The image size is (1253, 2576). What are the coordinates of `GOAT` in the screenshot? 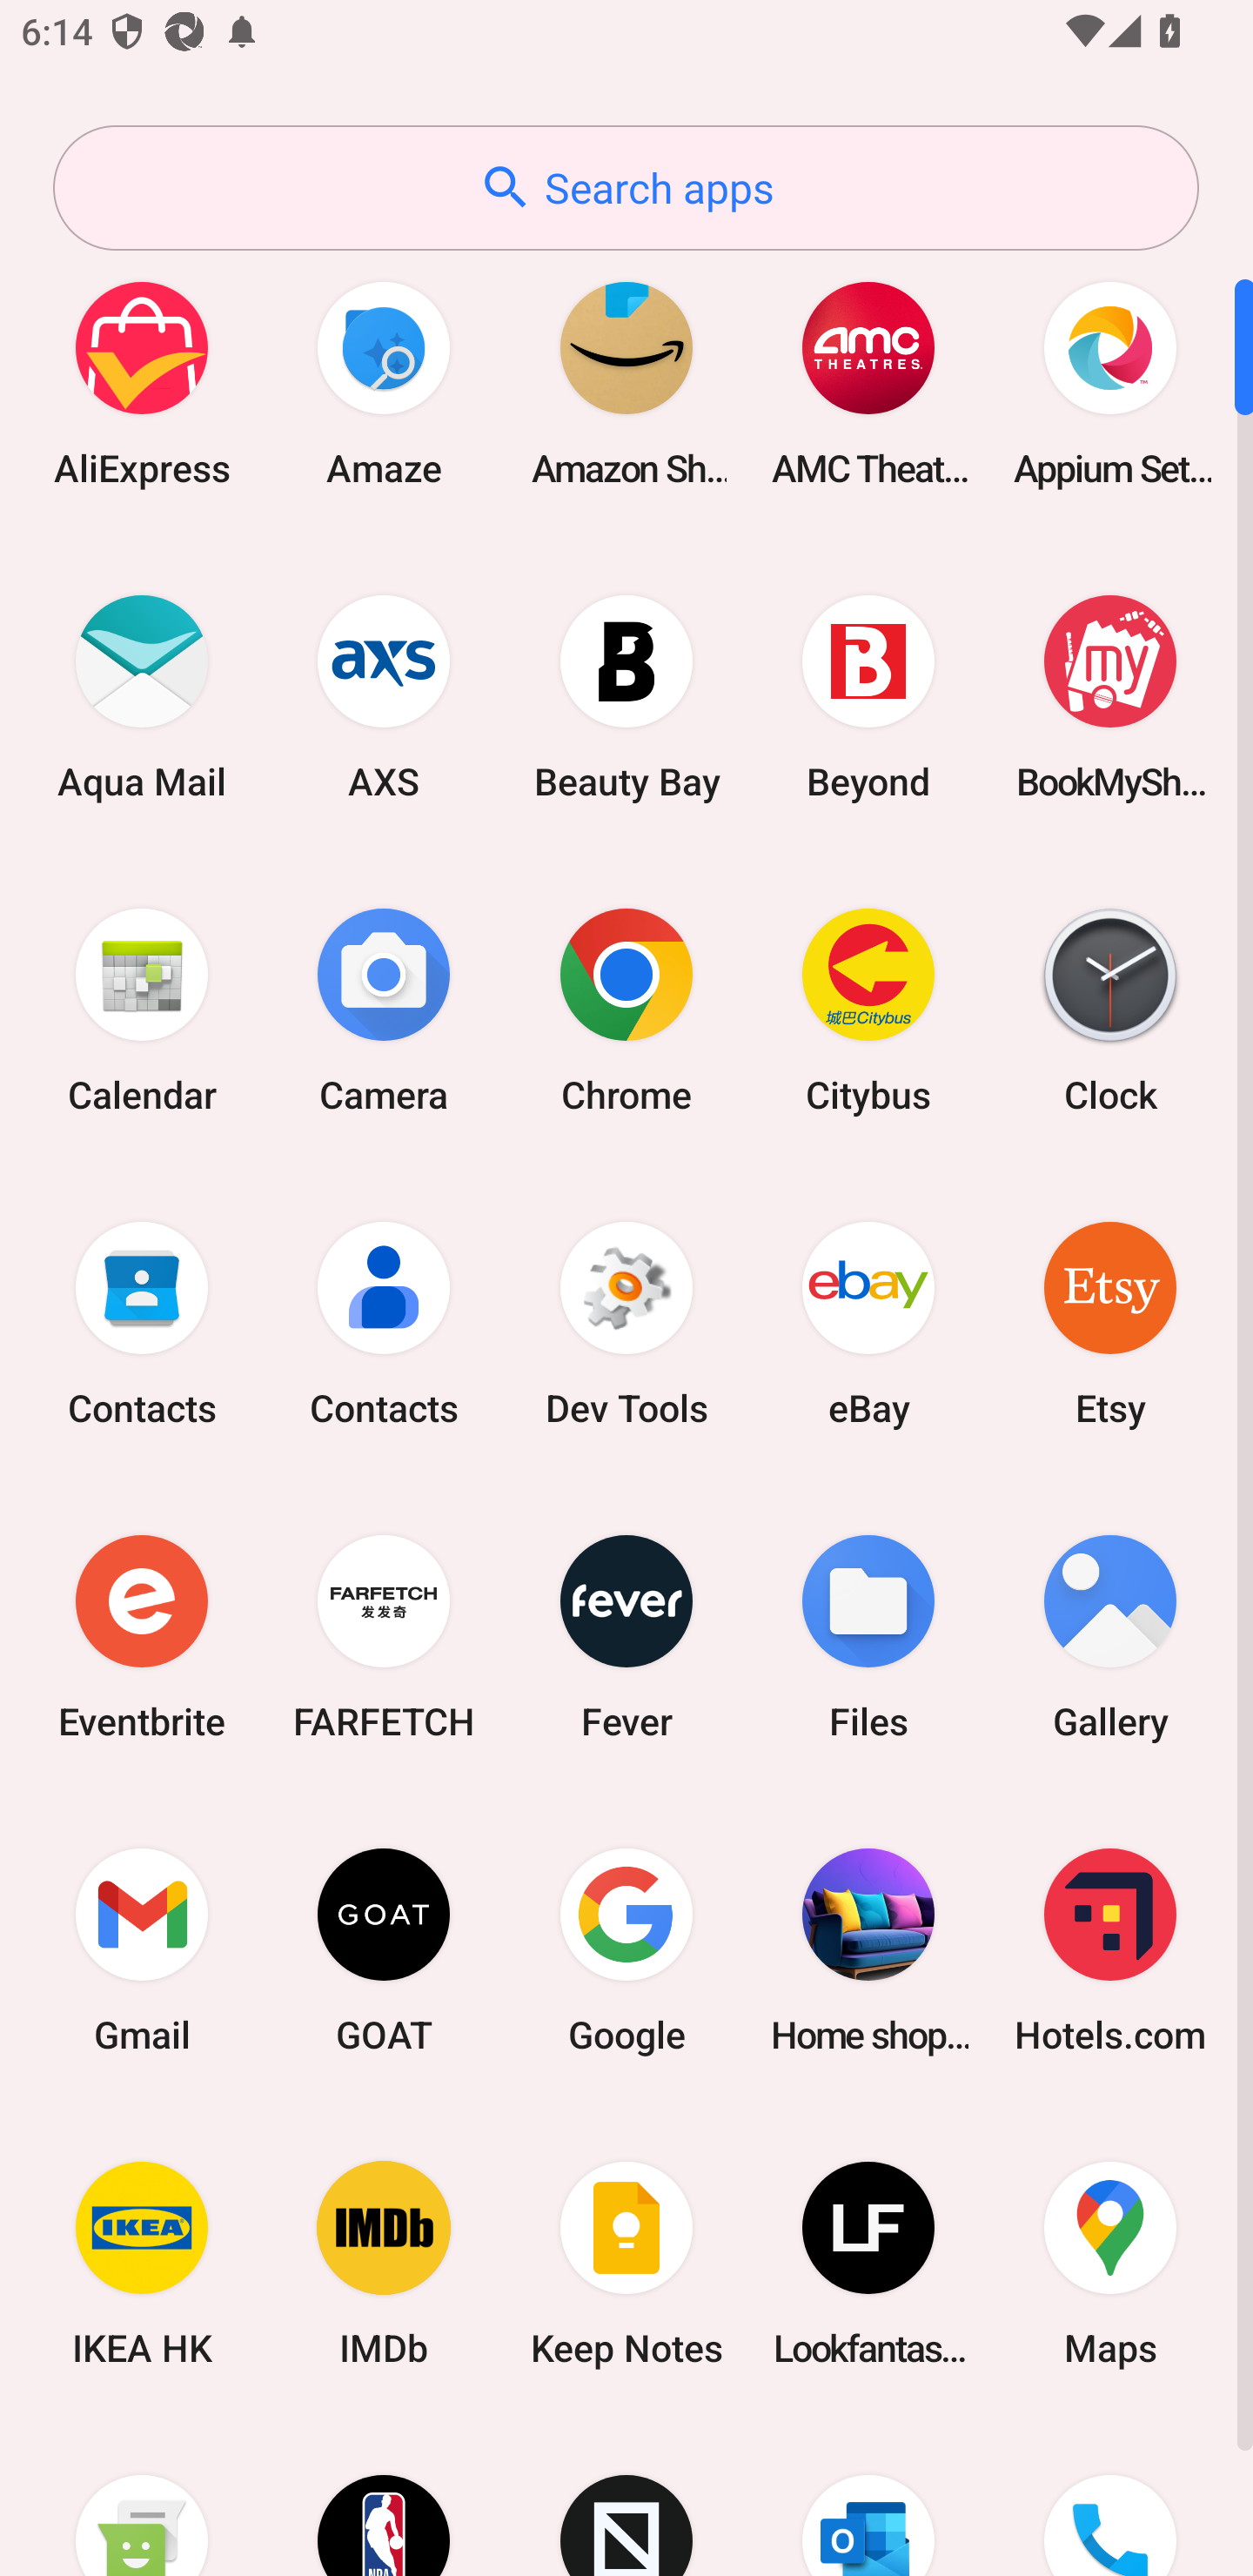 It's located at (384, 1949).